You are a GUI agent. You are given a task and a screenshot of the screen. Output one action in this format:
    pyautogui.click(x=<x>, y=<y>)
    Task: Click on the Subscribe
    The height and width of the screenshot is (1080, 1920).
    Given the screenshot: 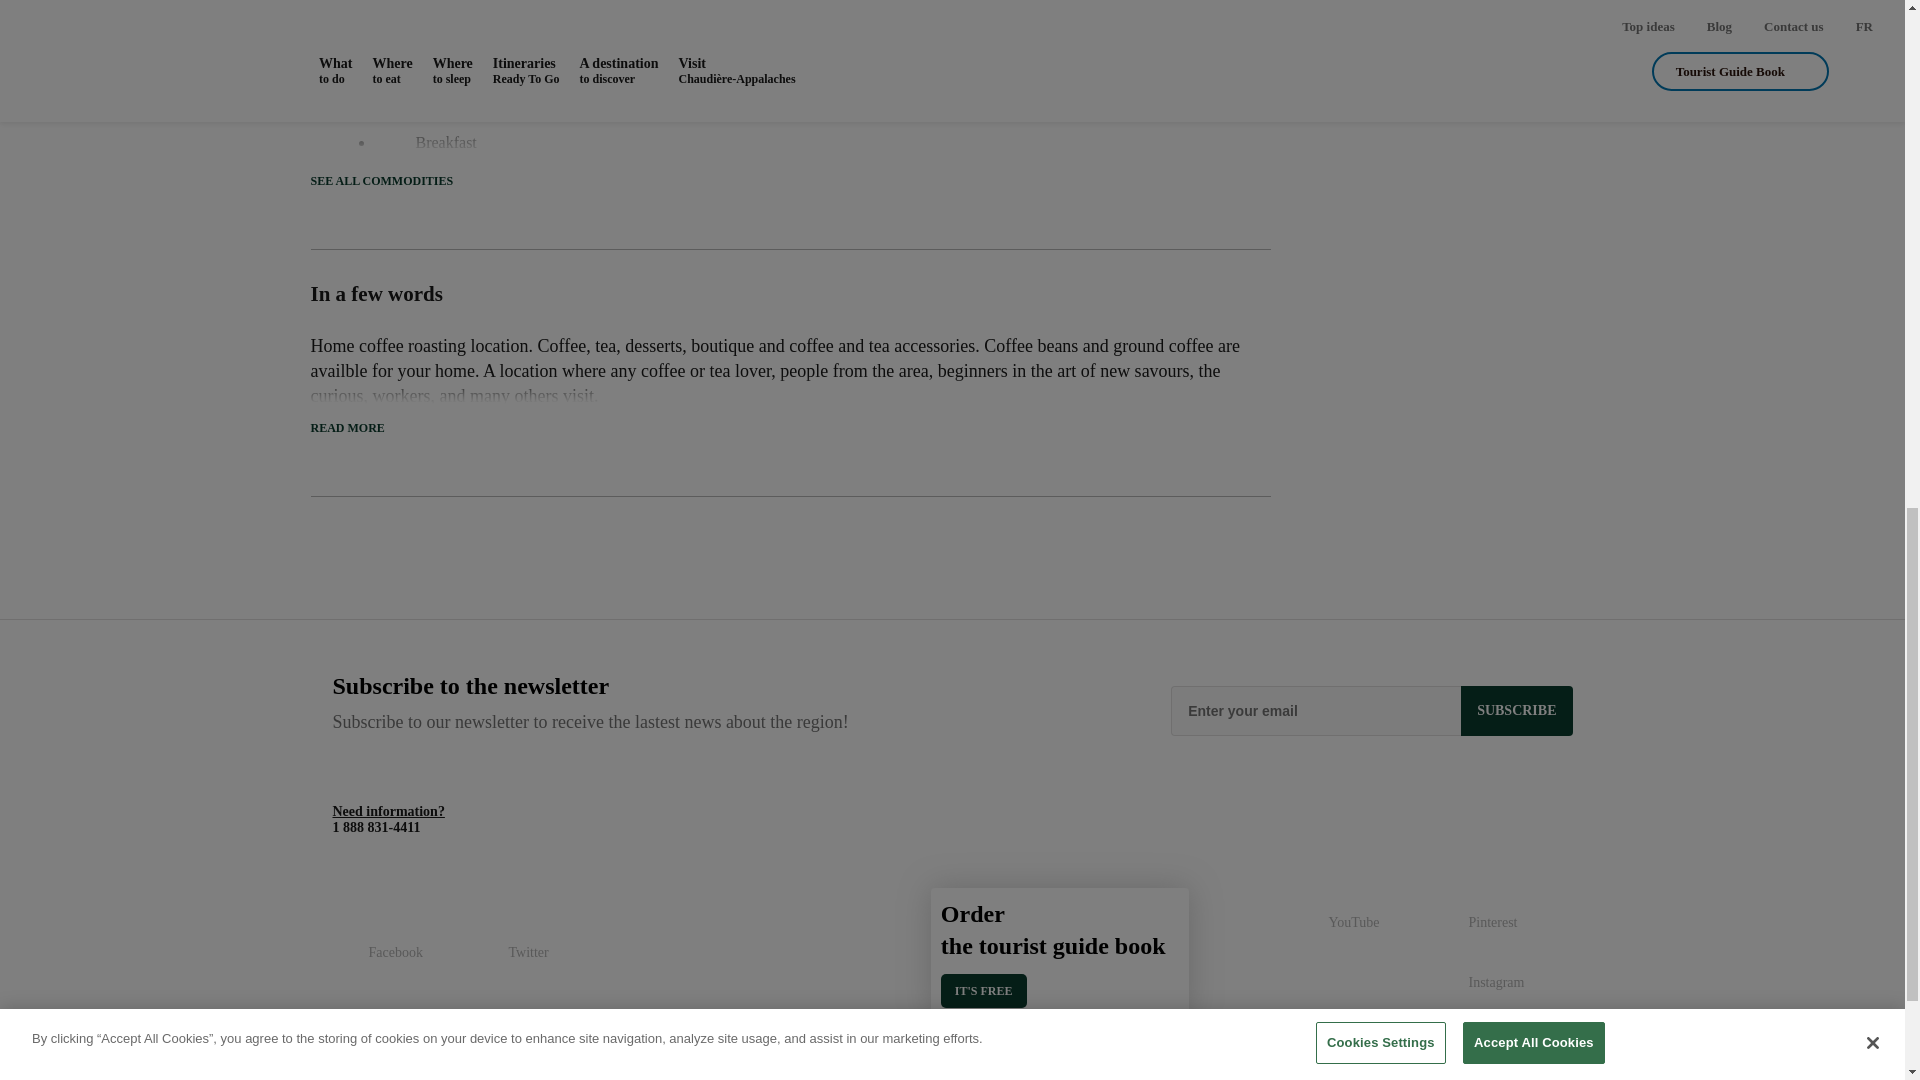 What is the action you would take?
    pyautogui.click(x=1516, y=710)
    